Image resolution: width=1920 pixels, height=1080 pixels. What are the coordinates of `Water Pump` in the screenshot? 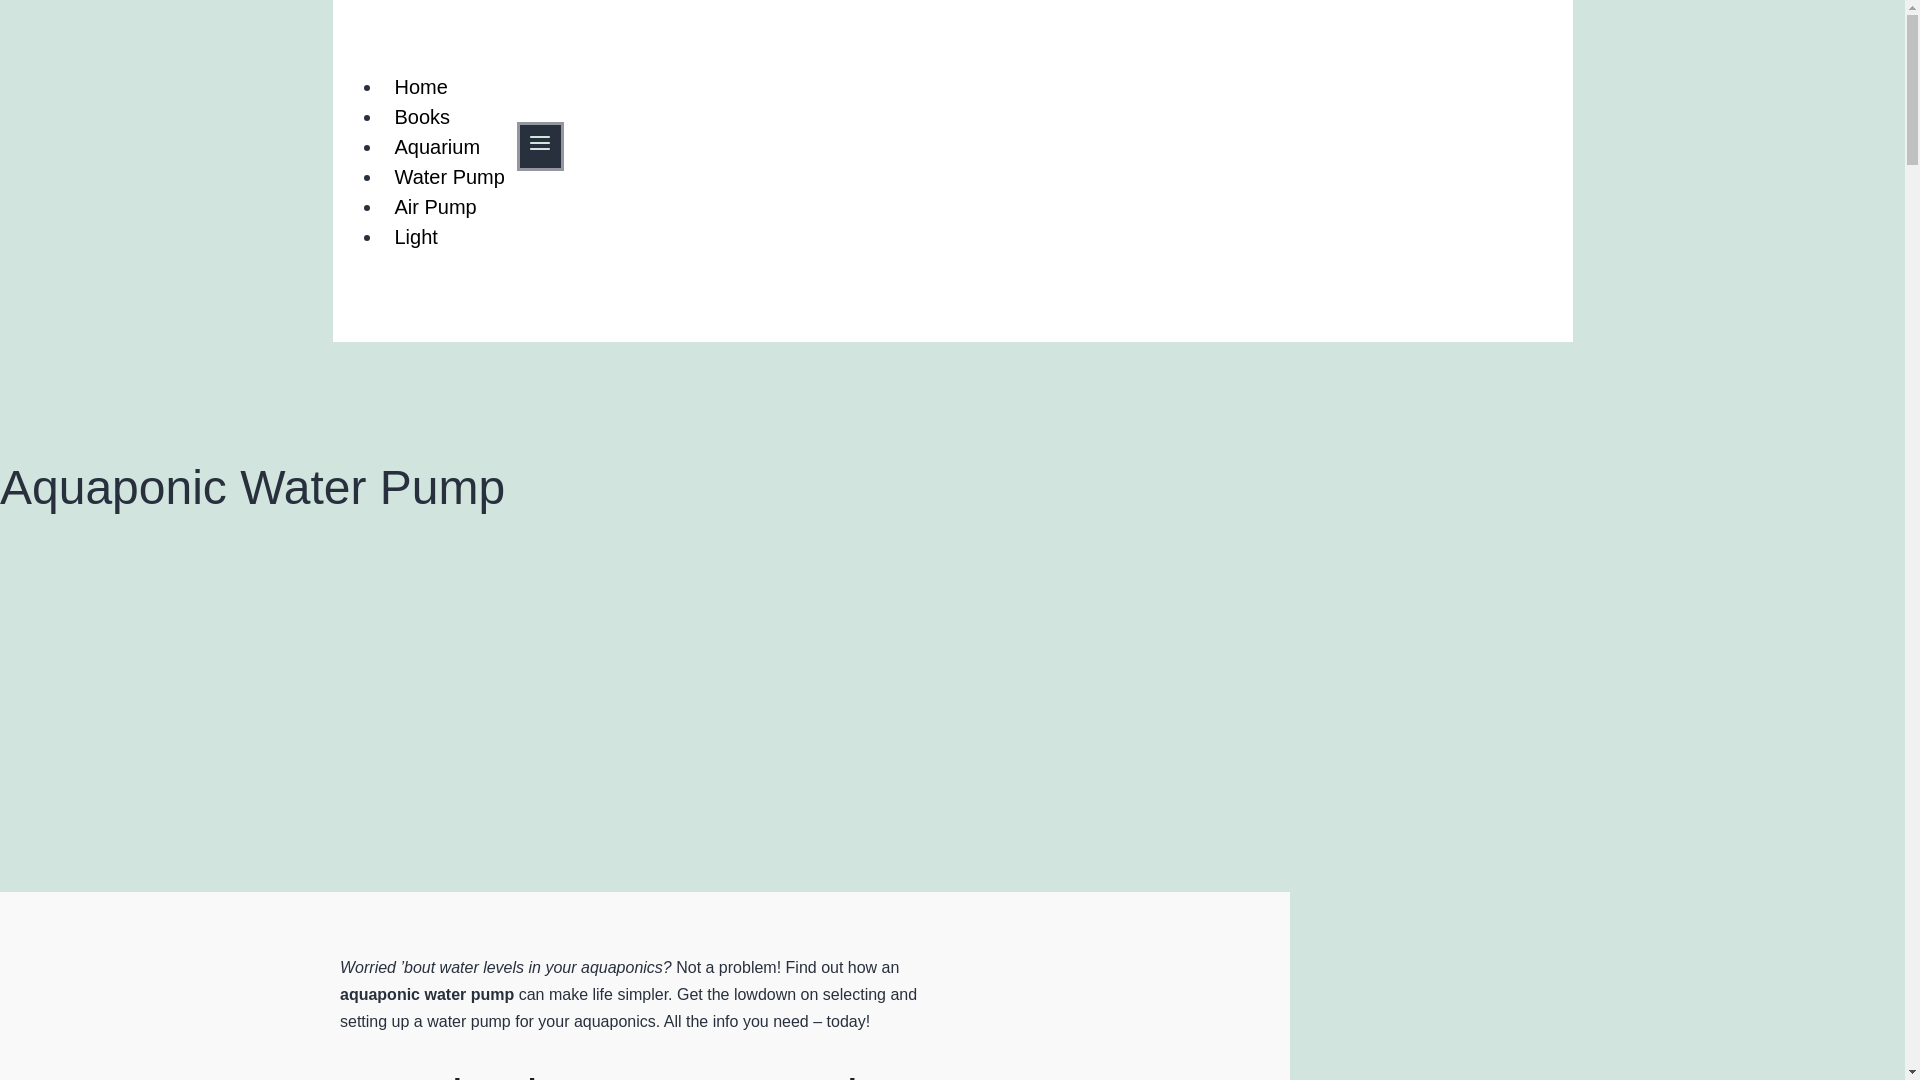 It's located at (449, 176).